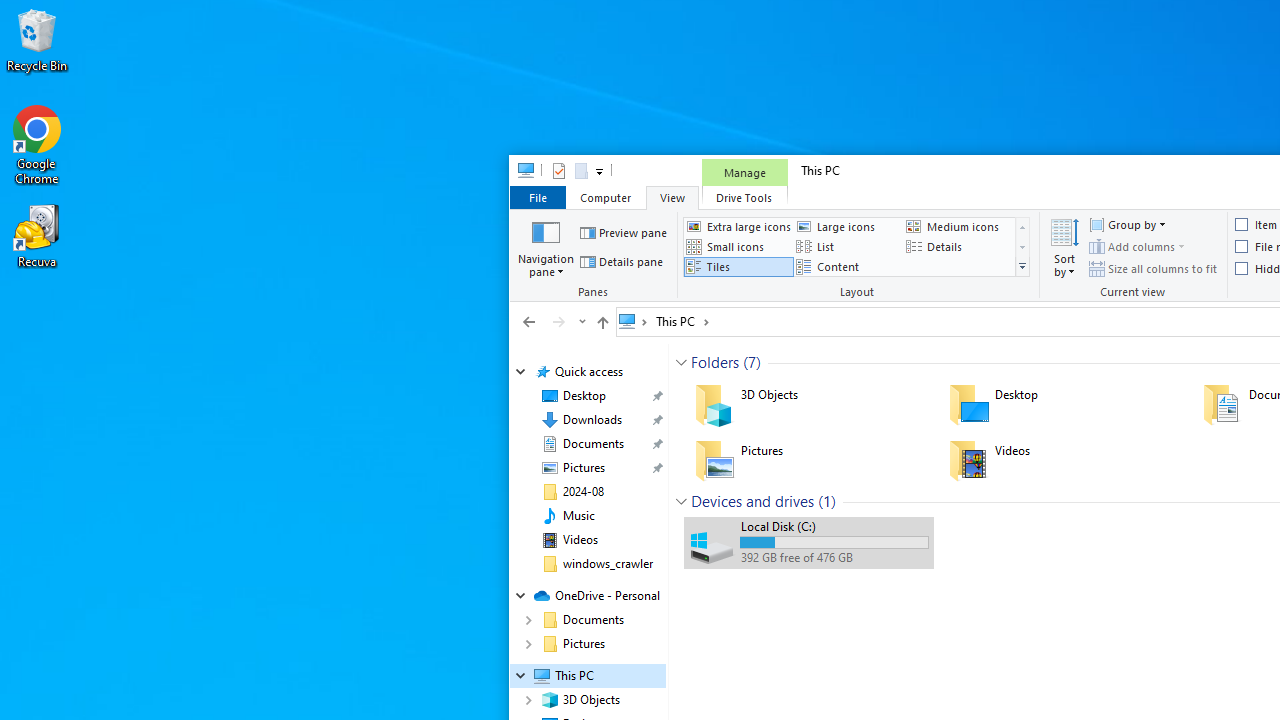 The height and width of the screenshot is (720, 1280). What do you see at coordinates (859, 256) in the screenshot?
I see `Layout` at bounding box center [859, 256].